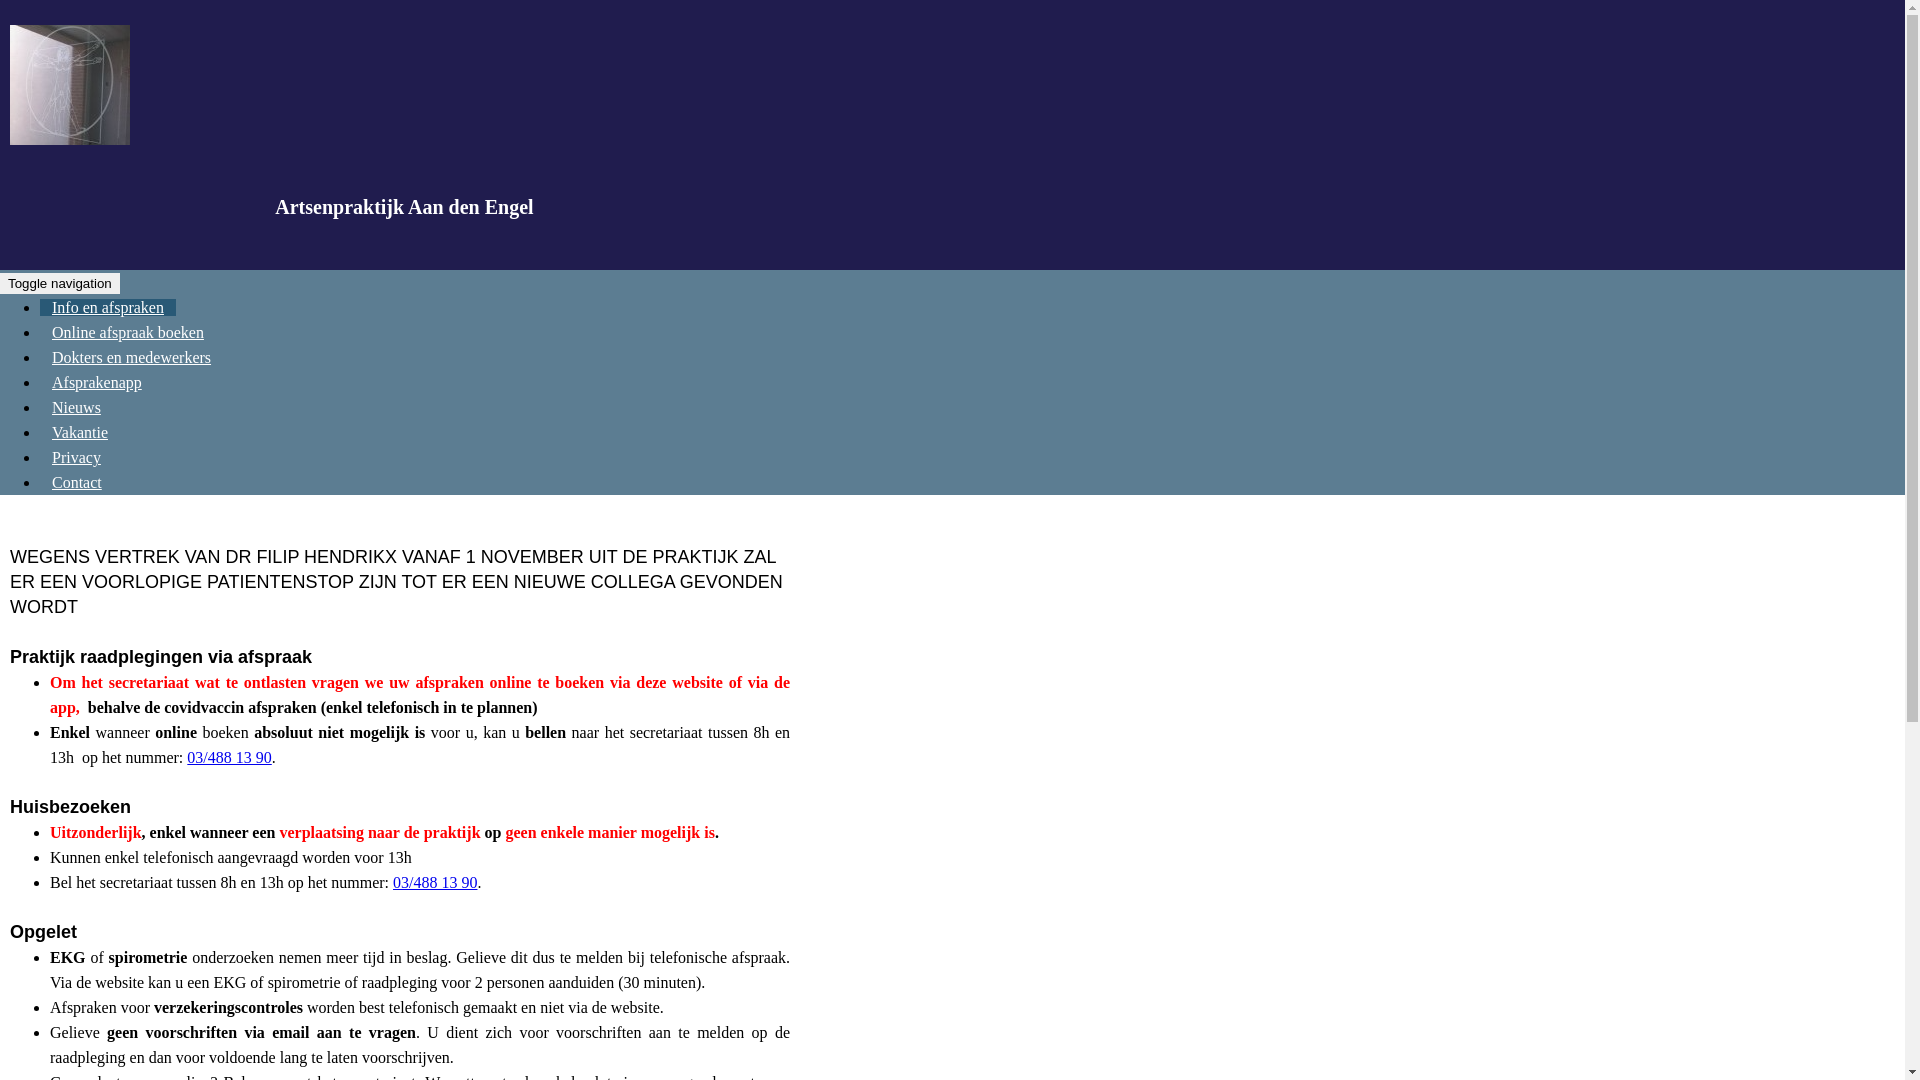 The image size is (1920, 1080). What do you see at coordinates (128, 332) in the screenshot?
I see `Online afspraak boeken` at bounding box center [128, 332].